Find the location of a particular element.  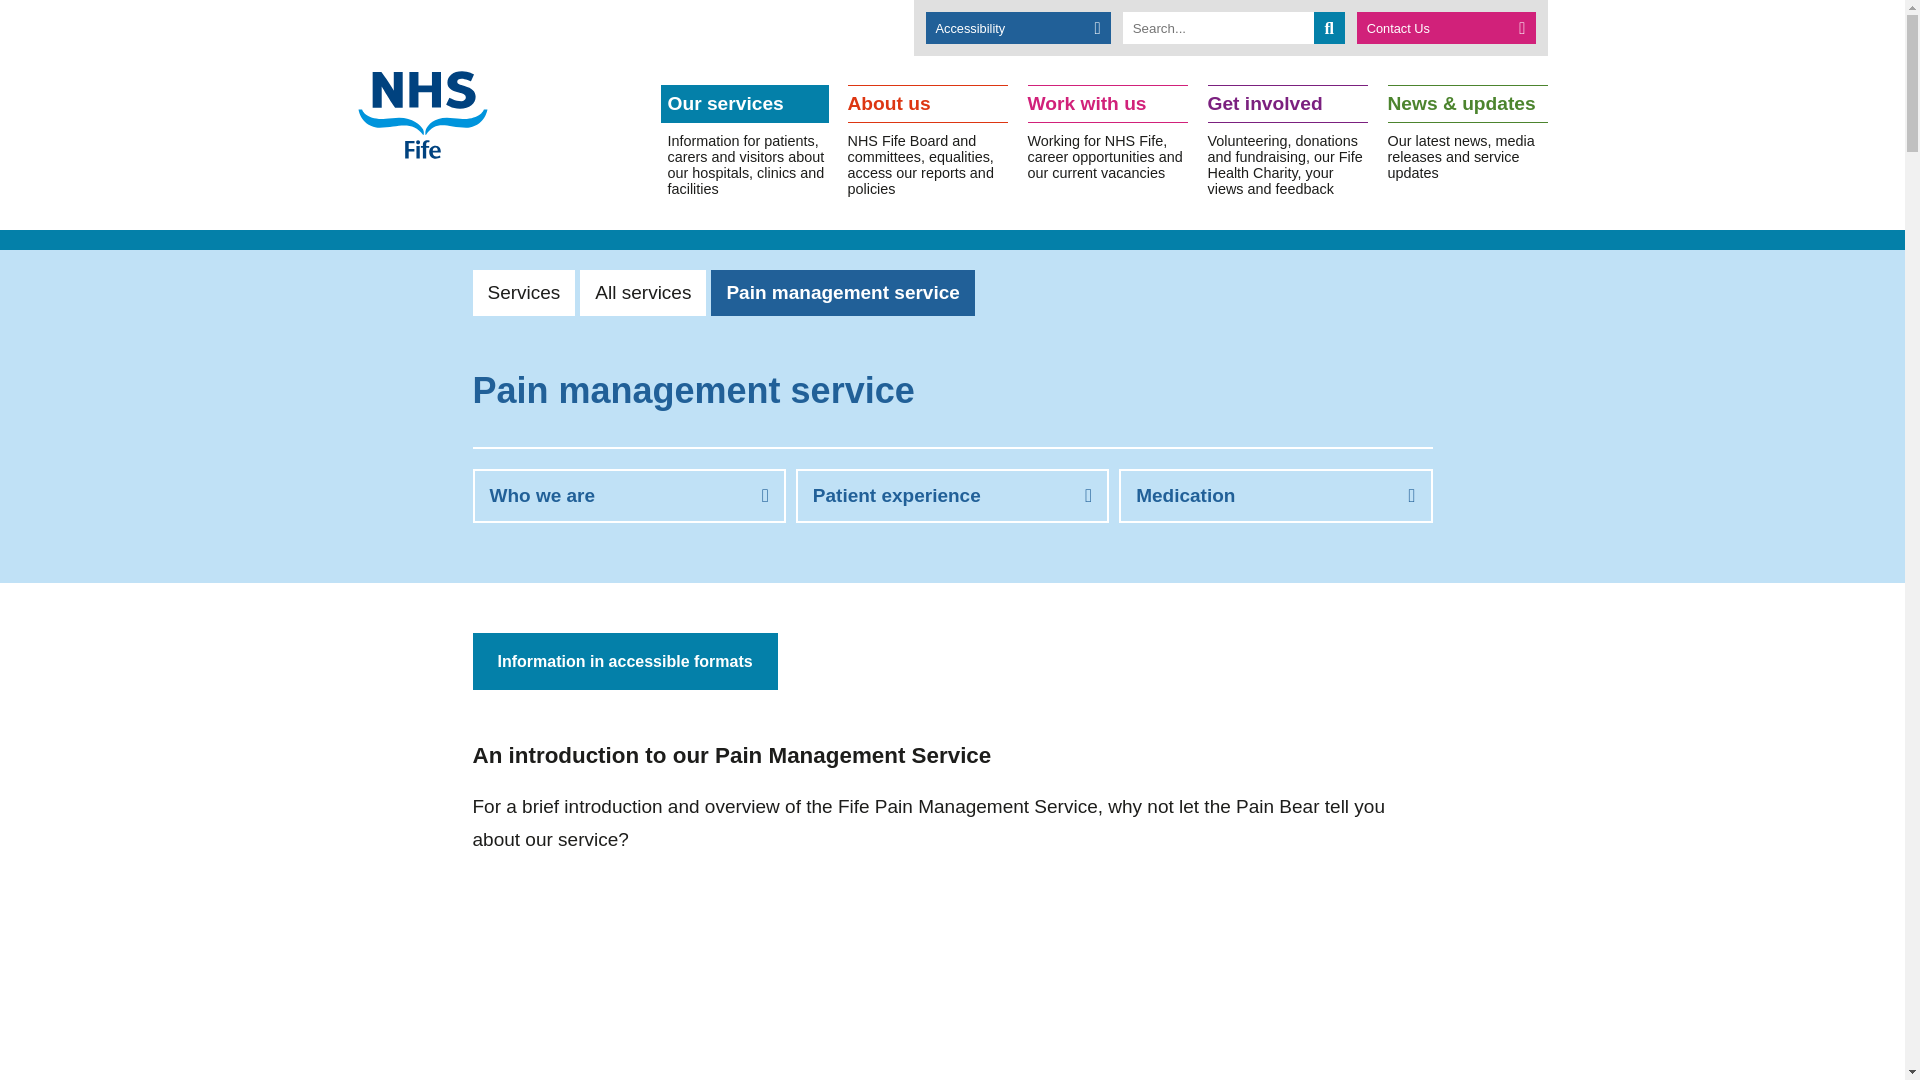

Services is located at coordinates (523, 293).